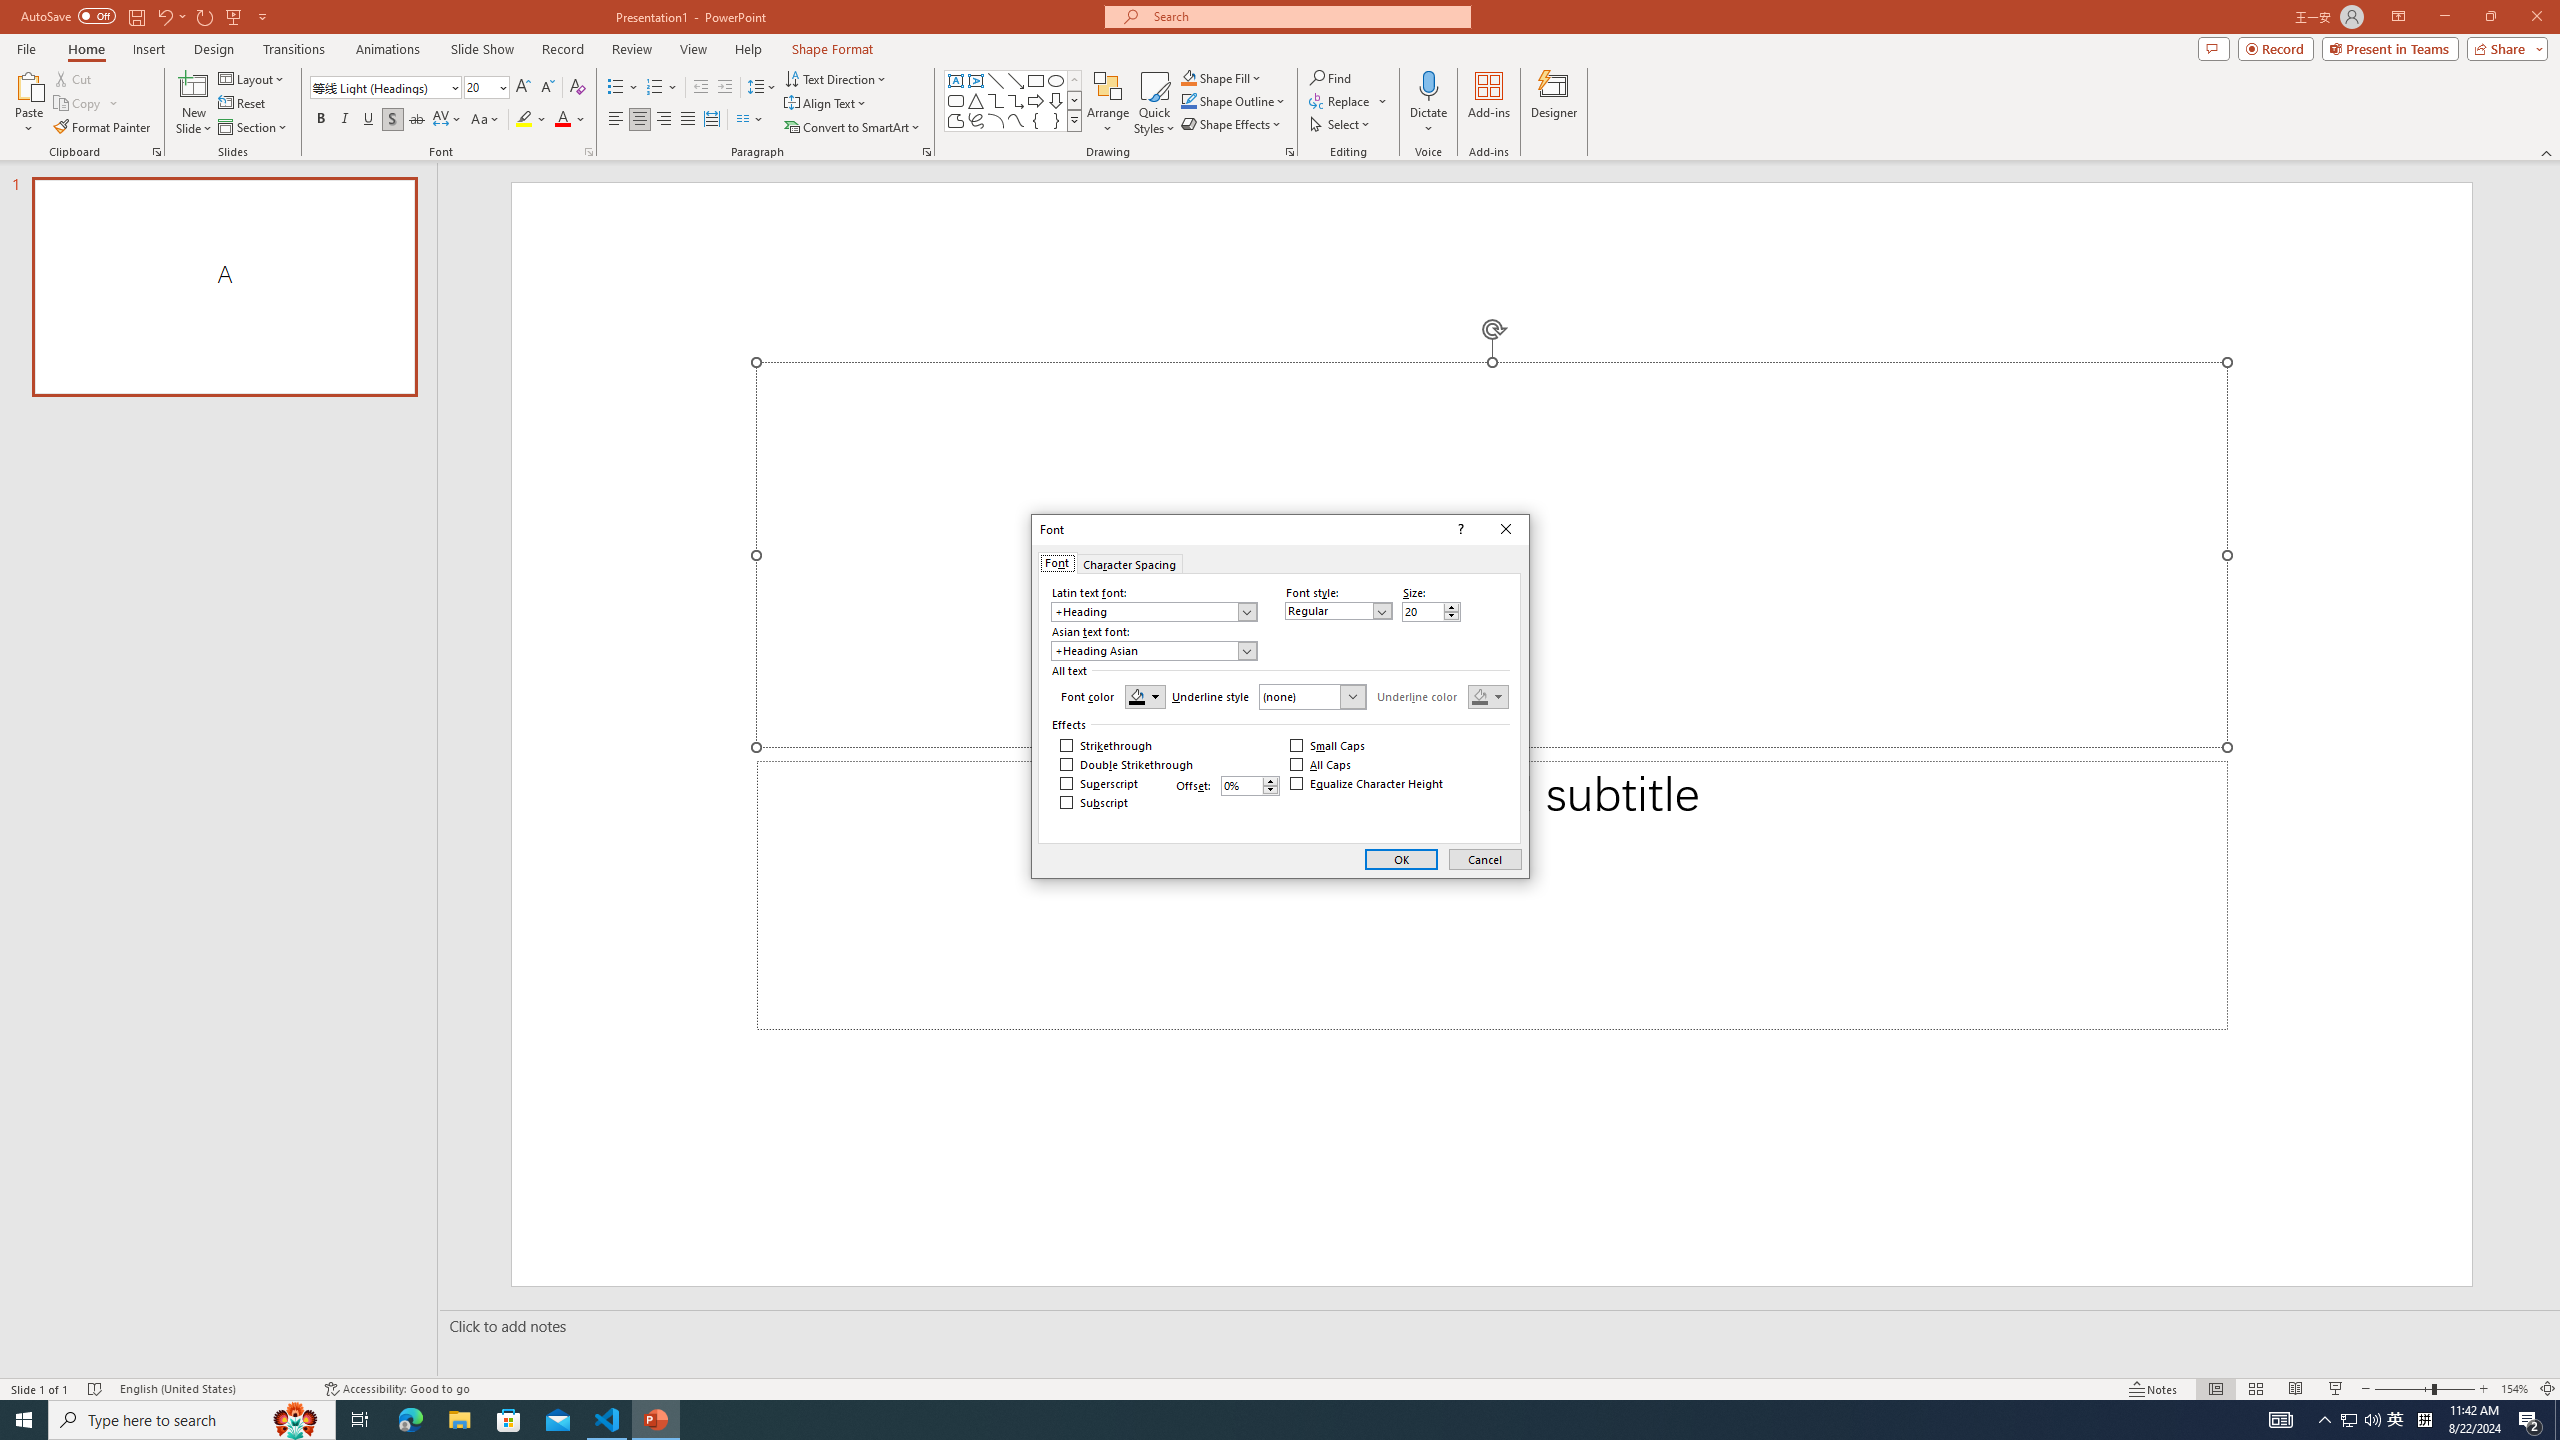  Describe the element at coordinates (344, 120) in the screenshot. I see `Italic` at that location.